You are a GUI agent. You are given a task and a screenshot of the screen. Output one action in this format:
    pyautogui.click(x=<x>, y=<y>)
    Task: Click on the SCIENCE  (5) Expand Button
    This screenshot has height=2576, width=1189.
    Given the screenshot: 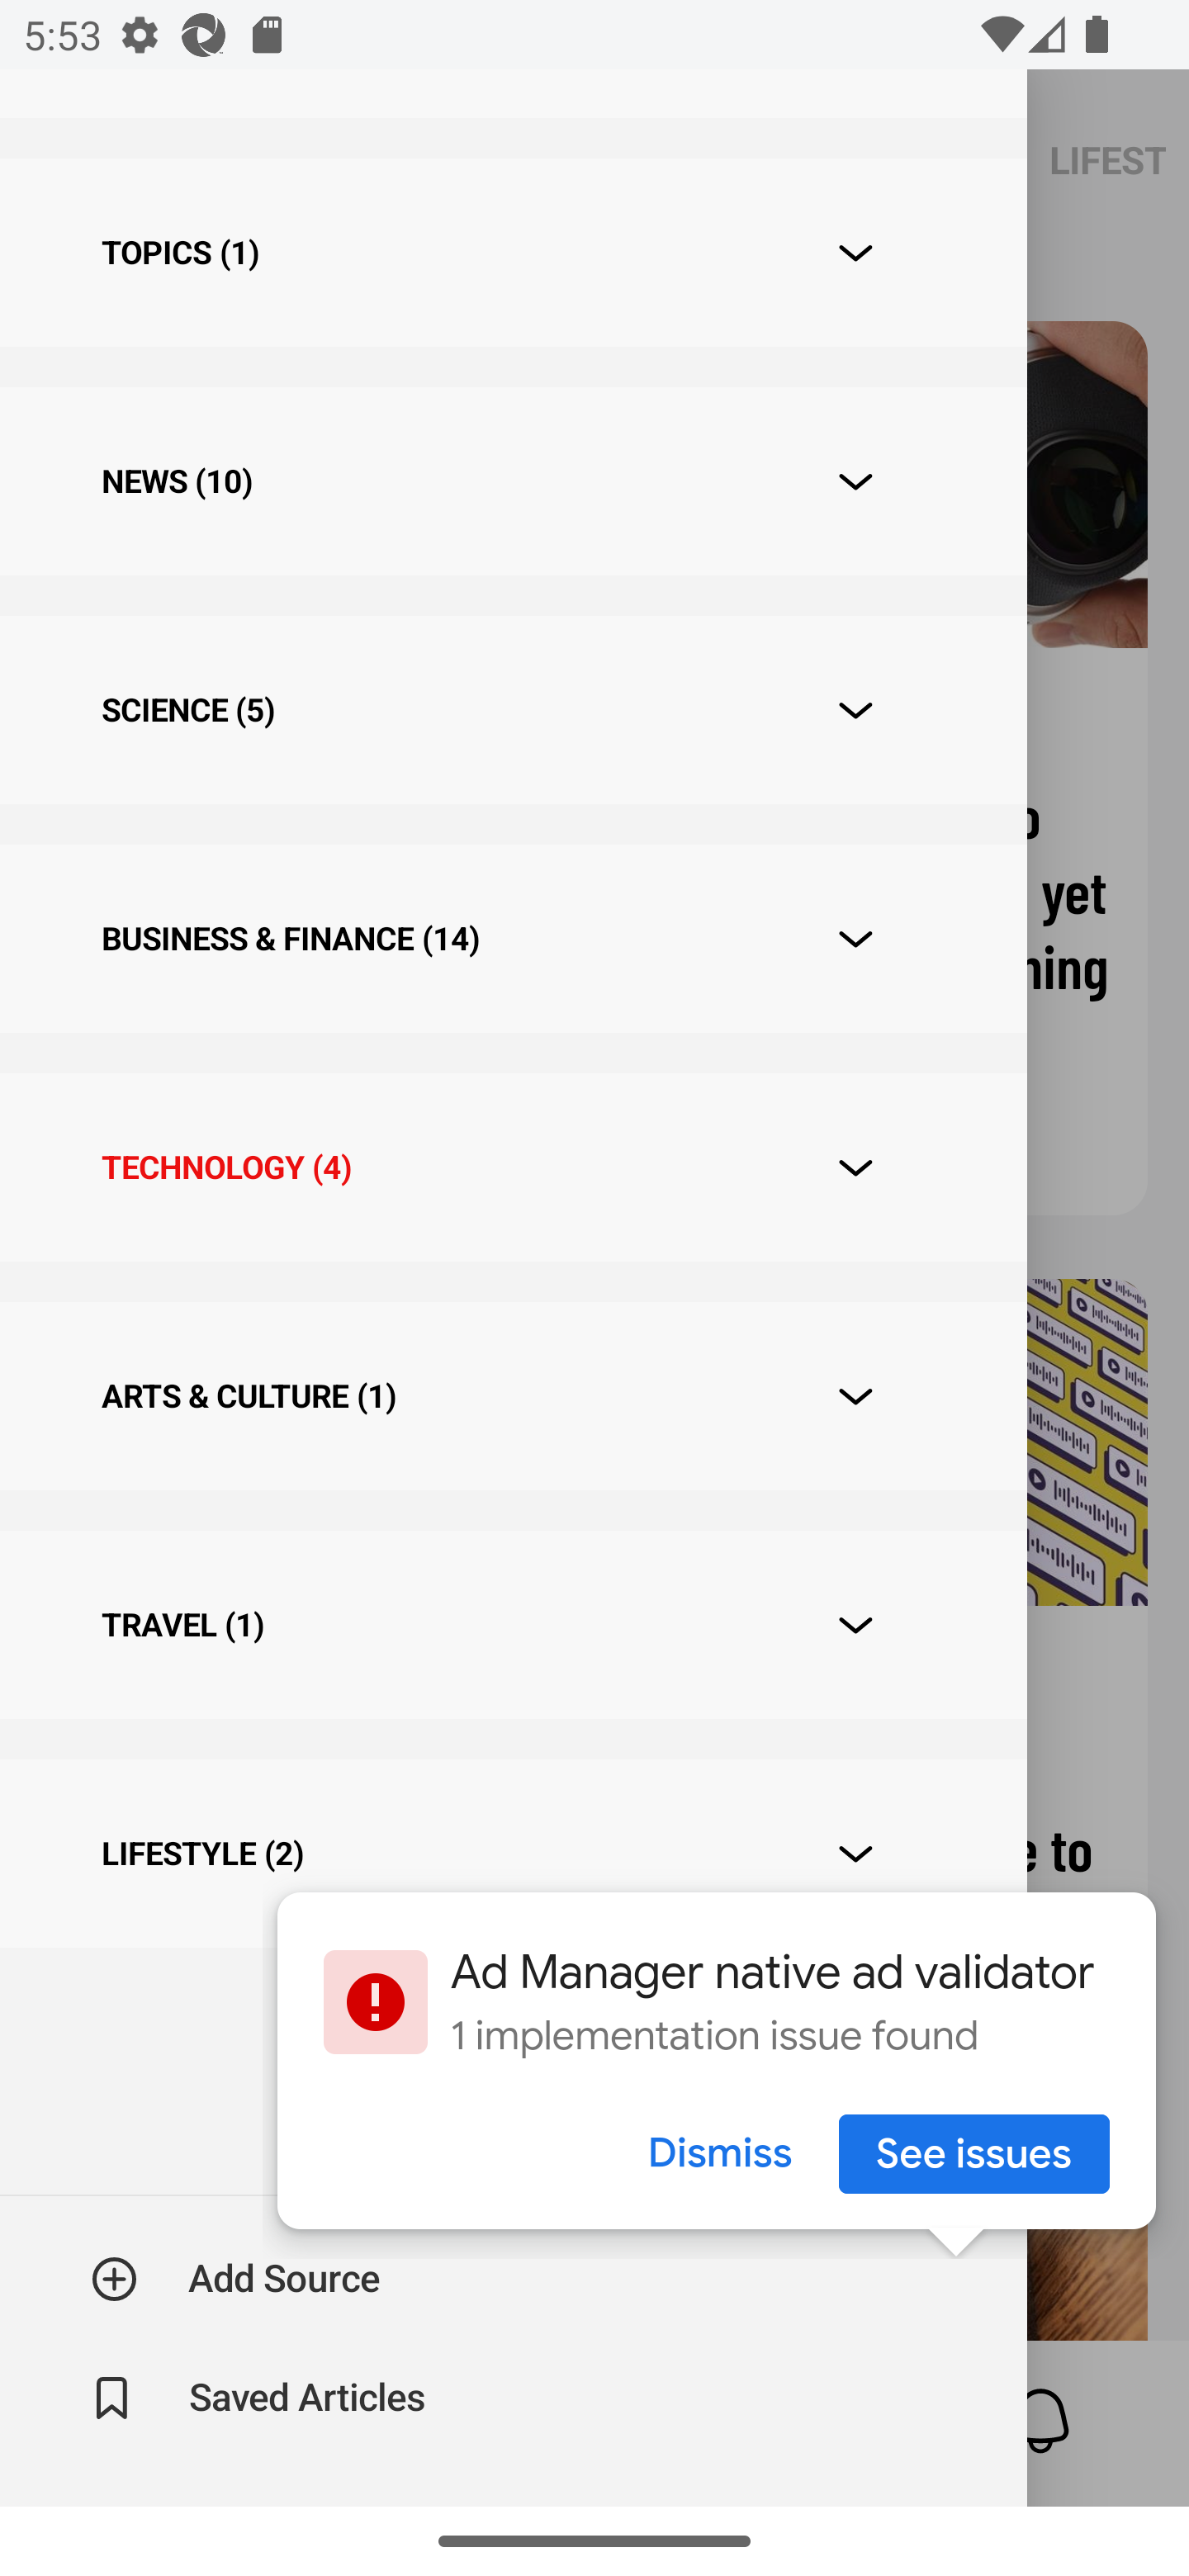 What is the action you would take?
    pyautogui.click(x=513, y=709)
    